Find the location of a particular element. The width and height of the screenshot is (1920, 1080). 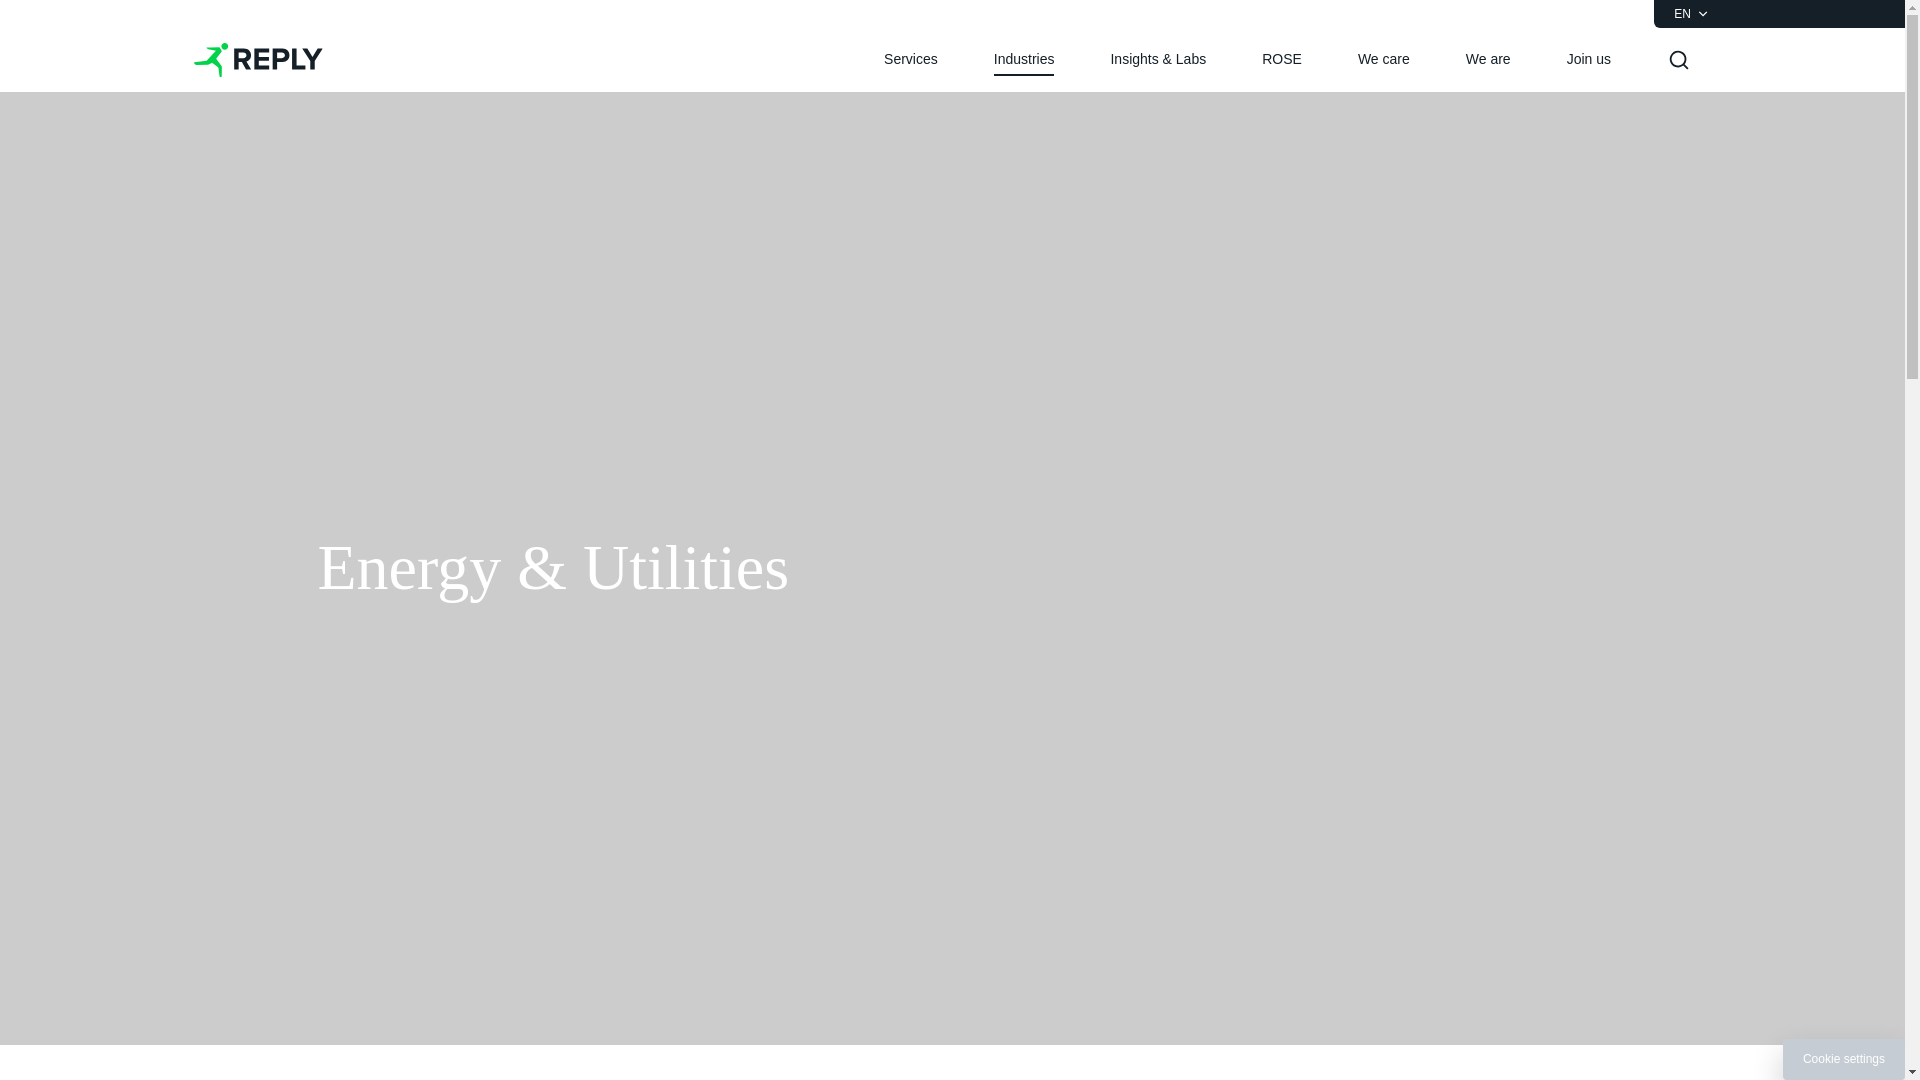

Reply Logo is located at coordinates (258, 60).